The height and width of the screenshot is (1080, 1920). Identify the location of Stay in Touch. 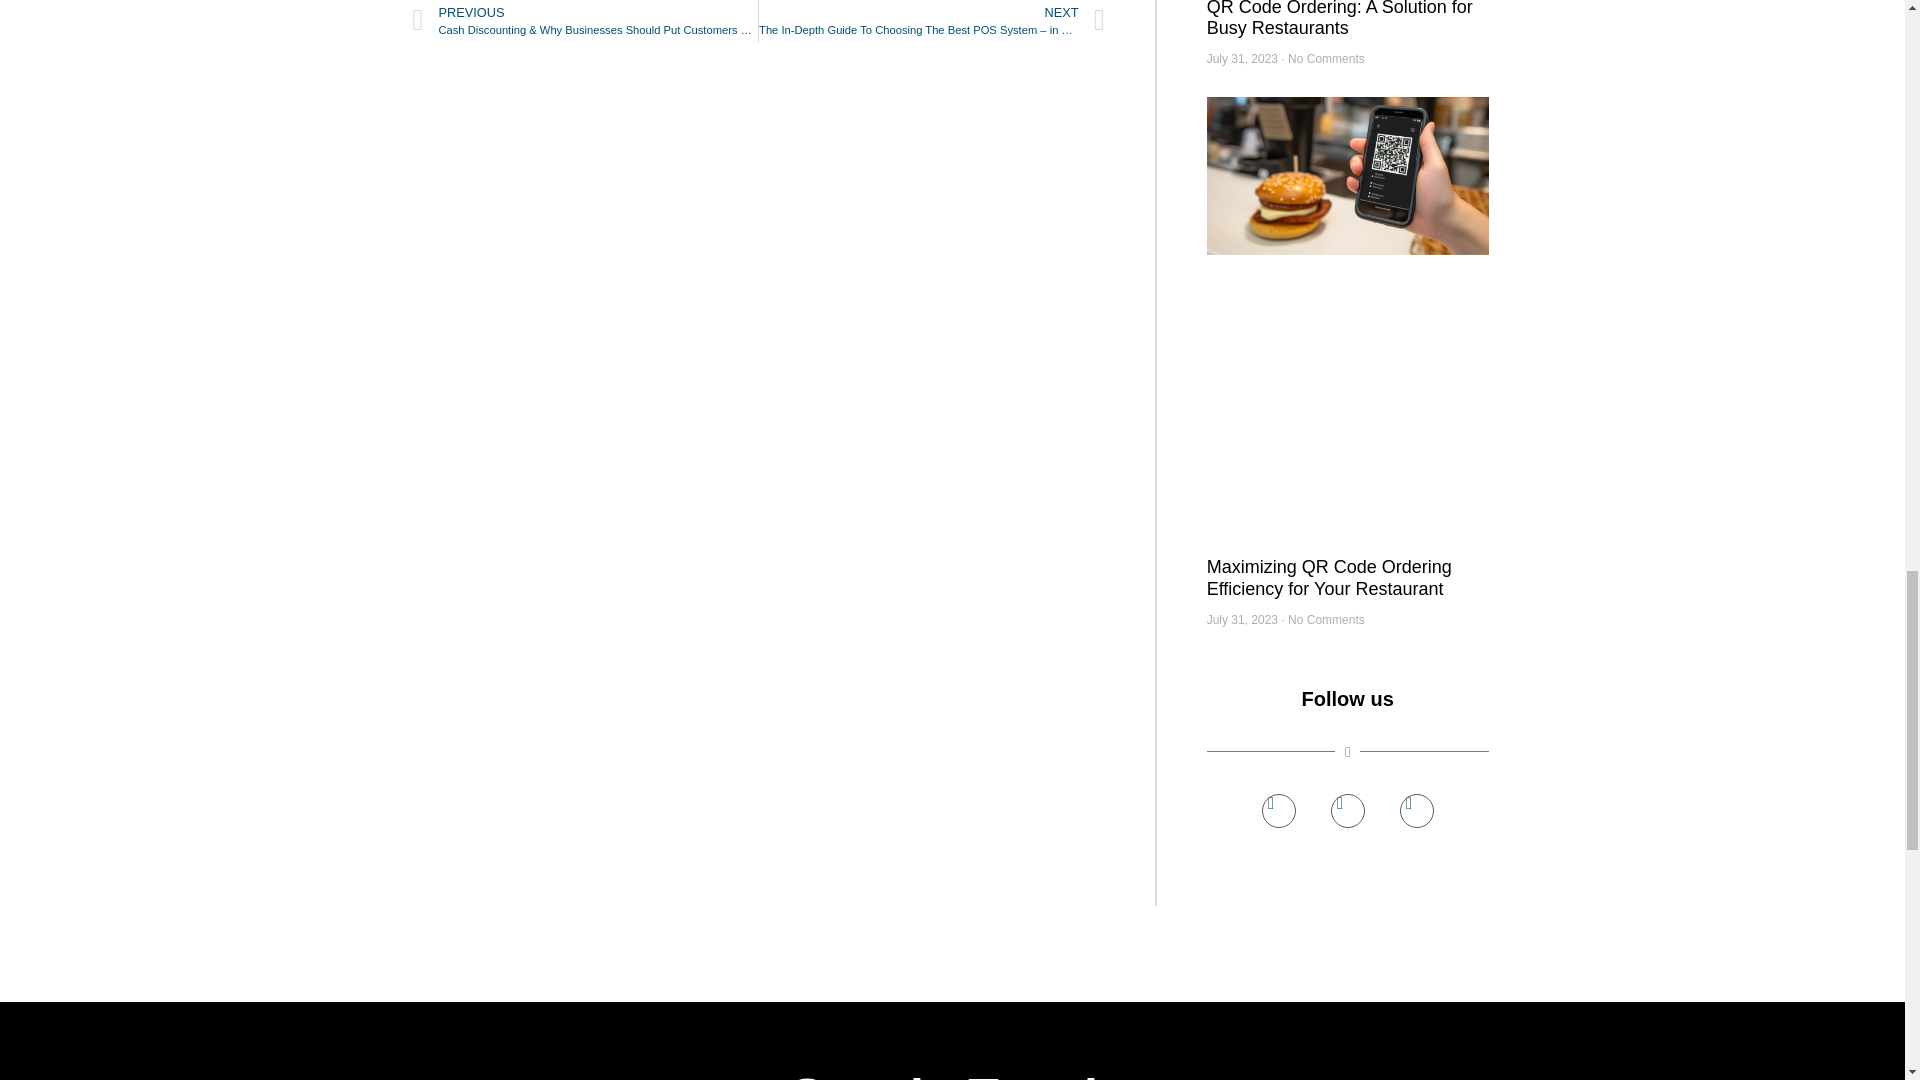
(953, 1076).